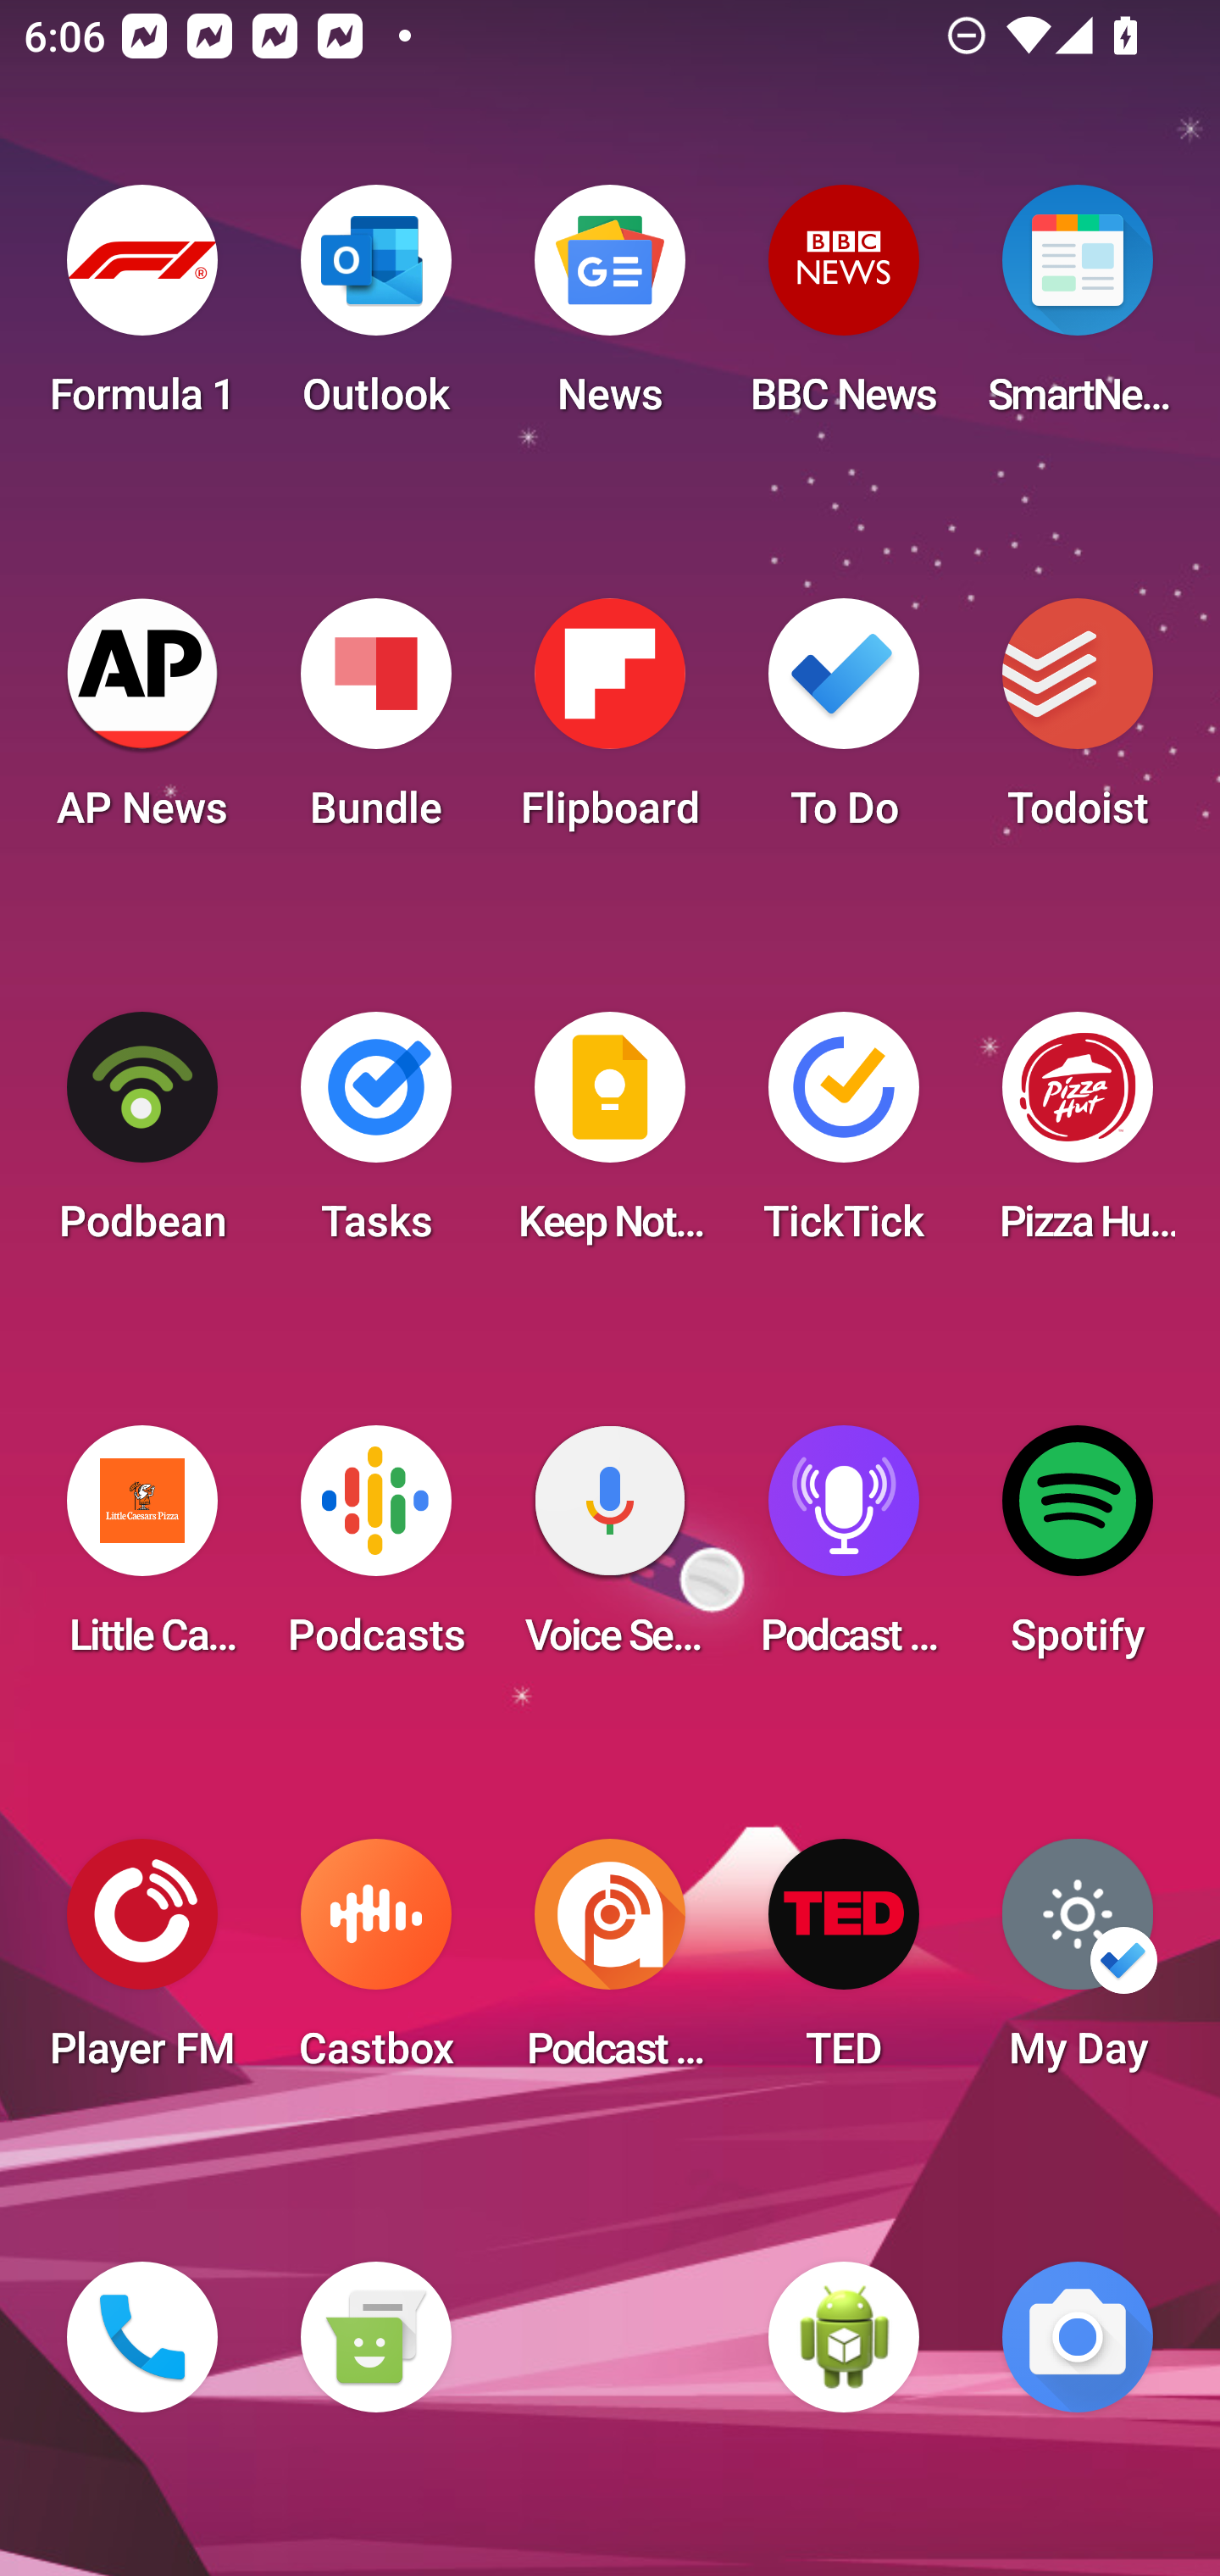 The width and height of the screenshot is (1220, 2576). I want to click on TickTick, so click(844, 1137).